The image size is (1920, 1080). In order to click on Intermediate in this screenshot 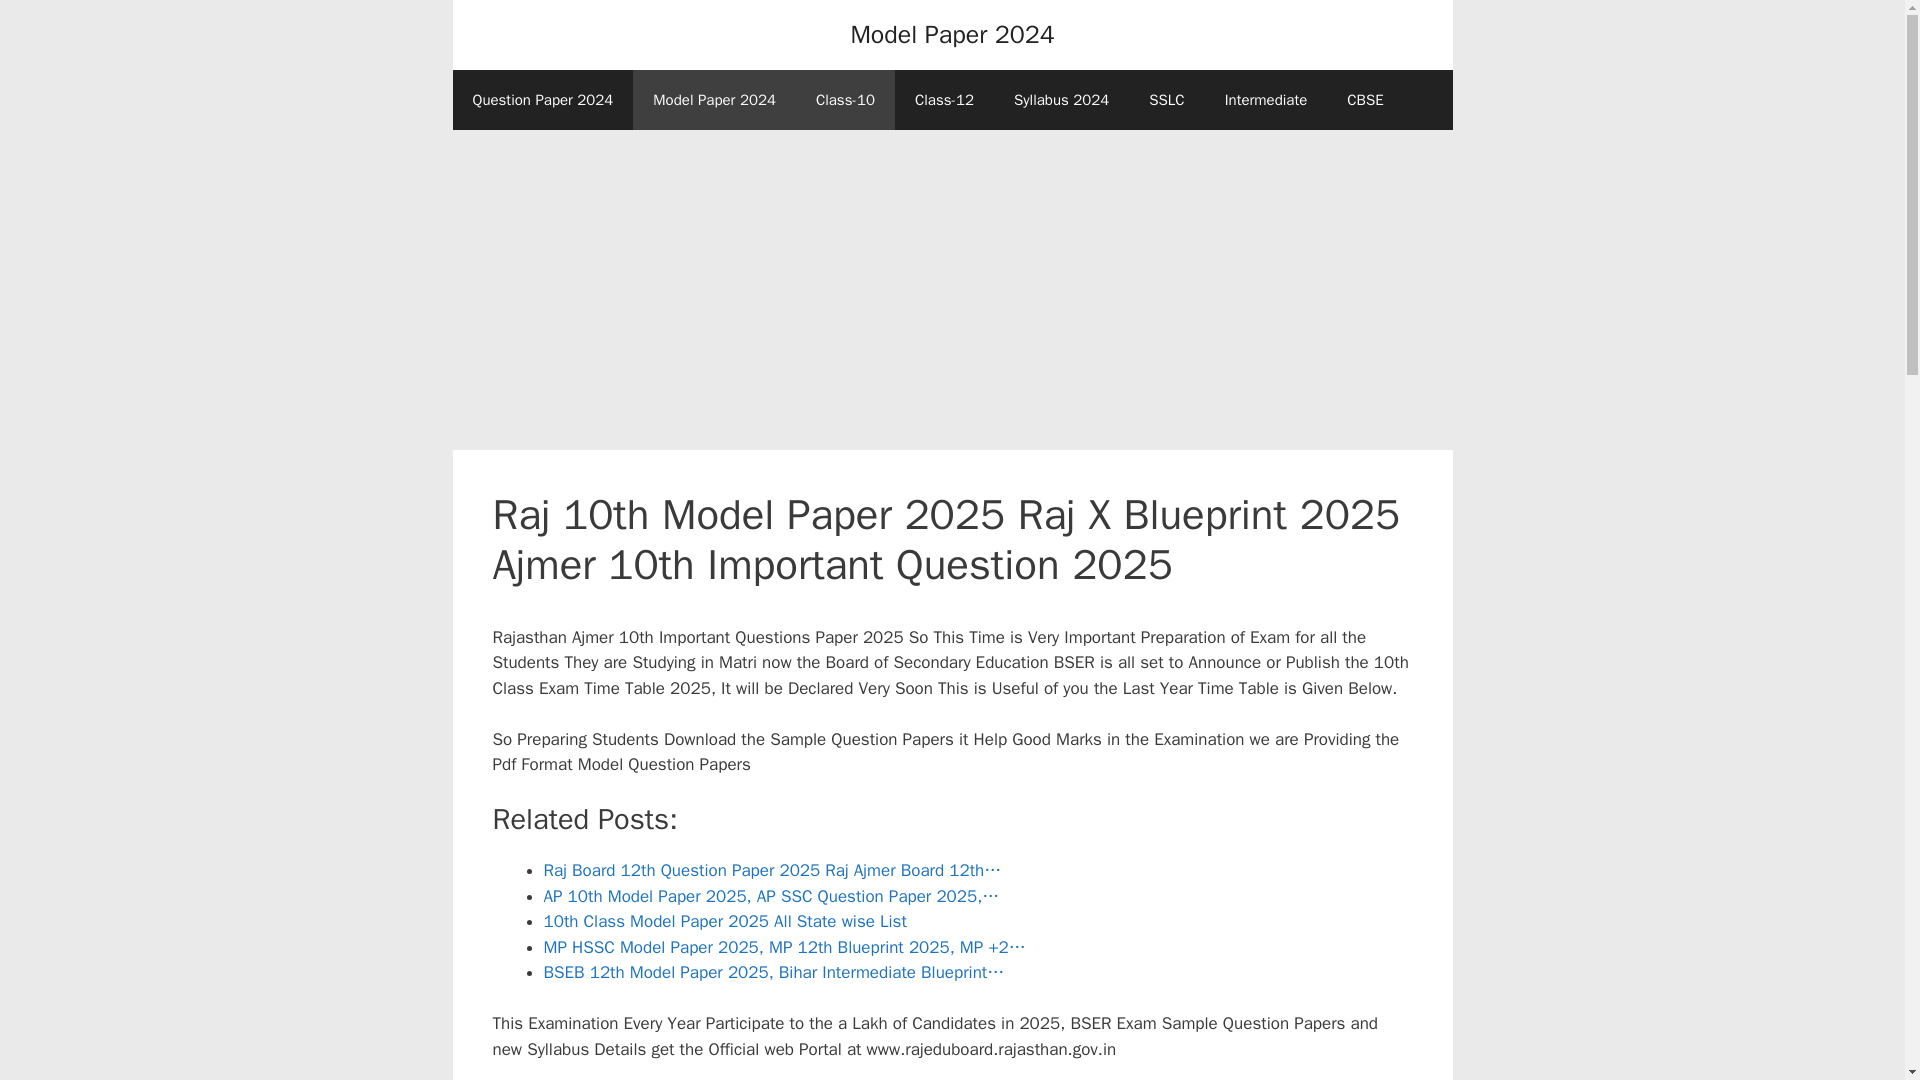, I will do `click(1266, 100)`.